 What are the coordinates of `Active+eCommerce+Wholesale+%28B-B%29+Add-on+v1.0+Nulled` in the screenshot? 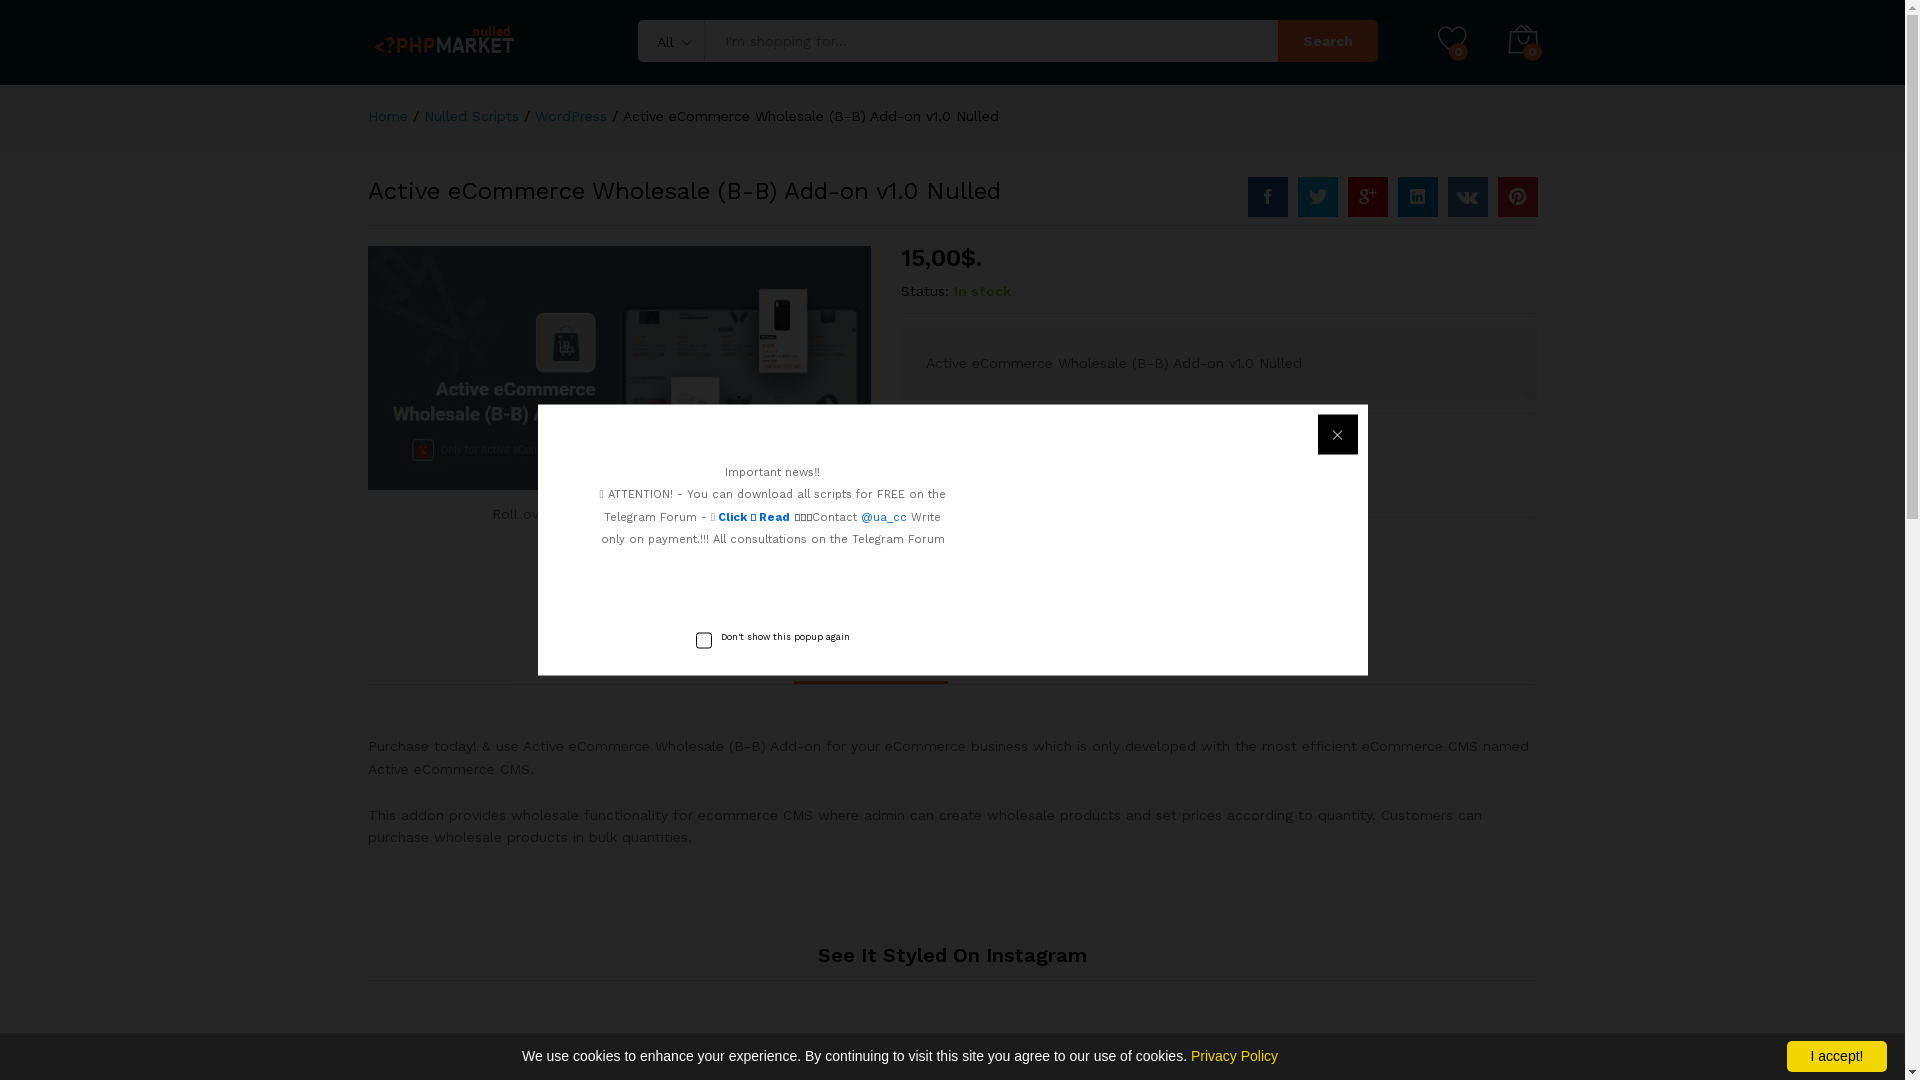 It's located at (1418, 197).